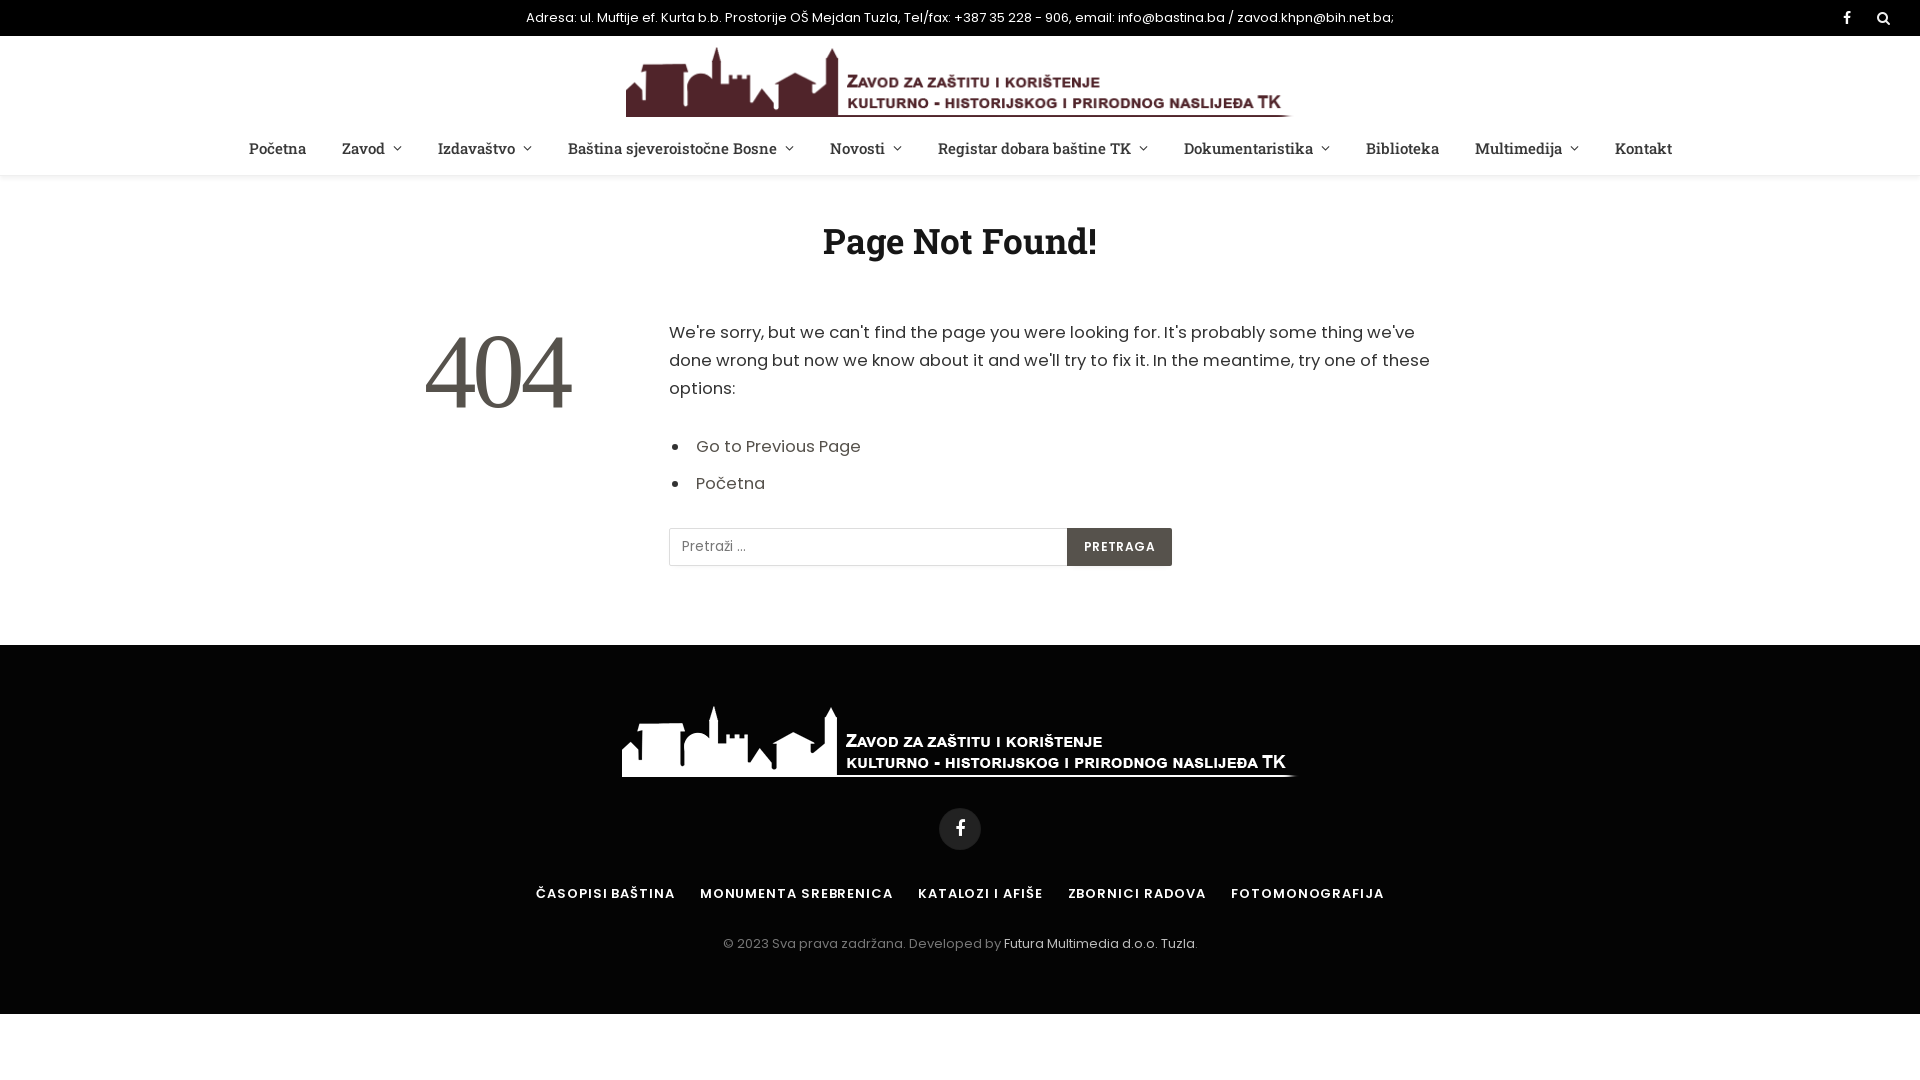  I want to click on Novosti, so click(866, 148).